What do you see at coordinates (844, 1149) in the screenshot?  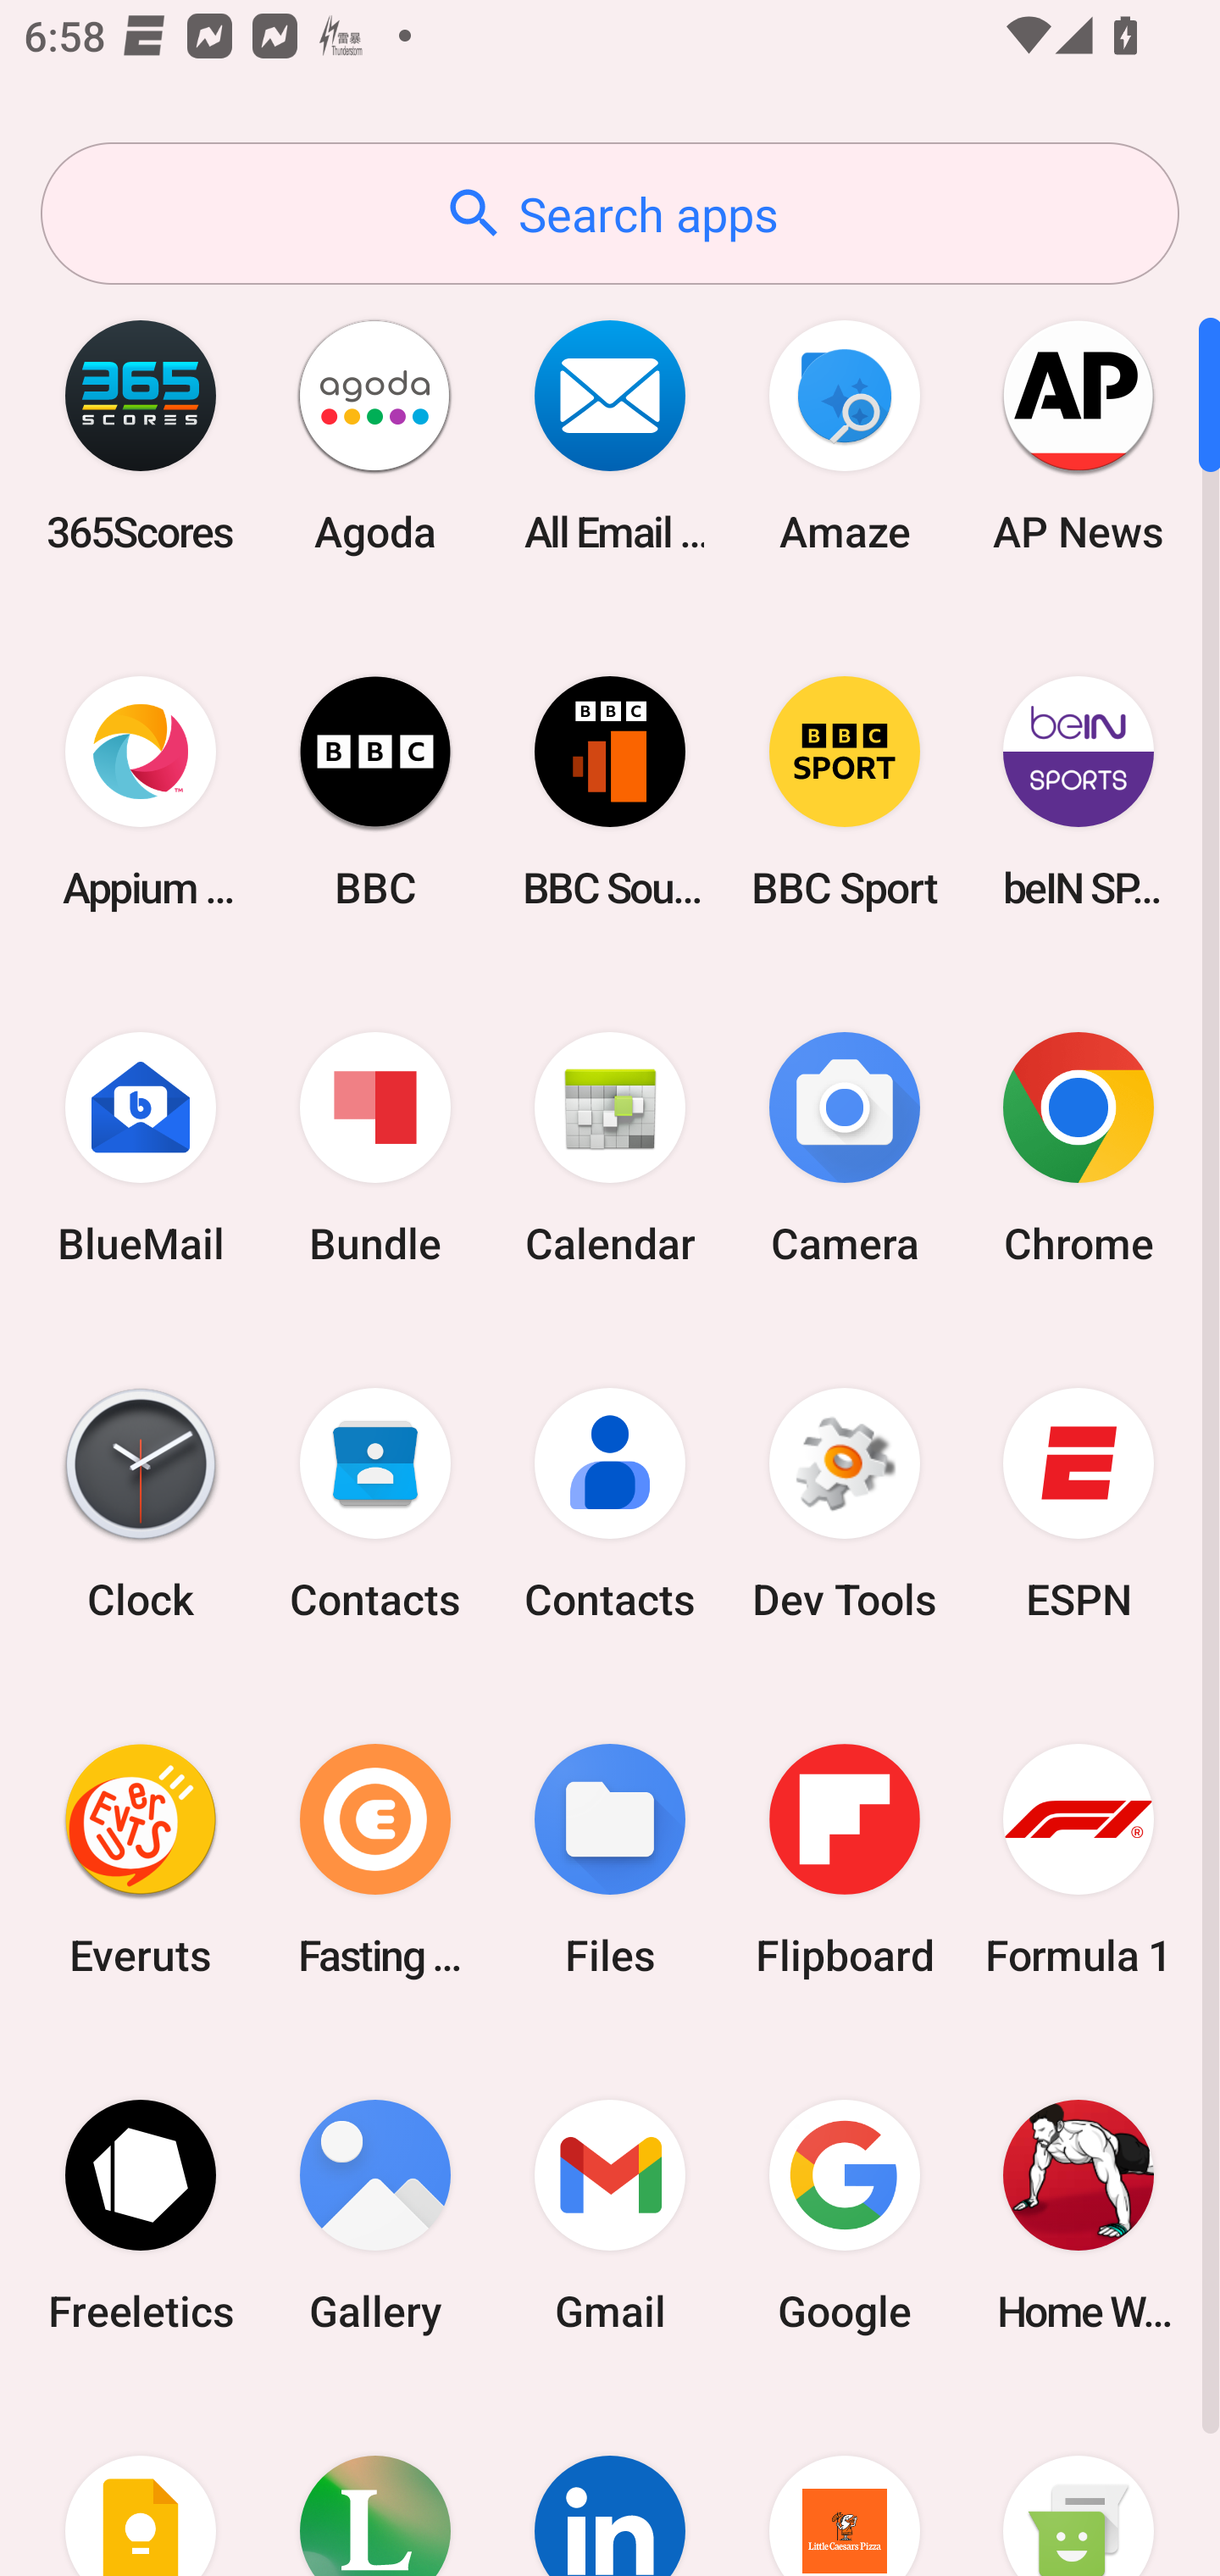 I see `Camera` at bounding box center [844, 1149].